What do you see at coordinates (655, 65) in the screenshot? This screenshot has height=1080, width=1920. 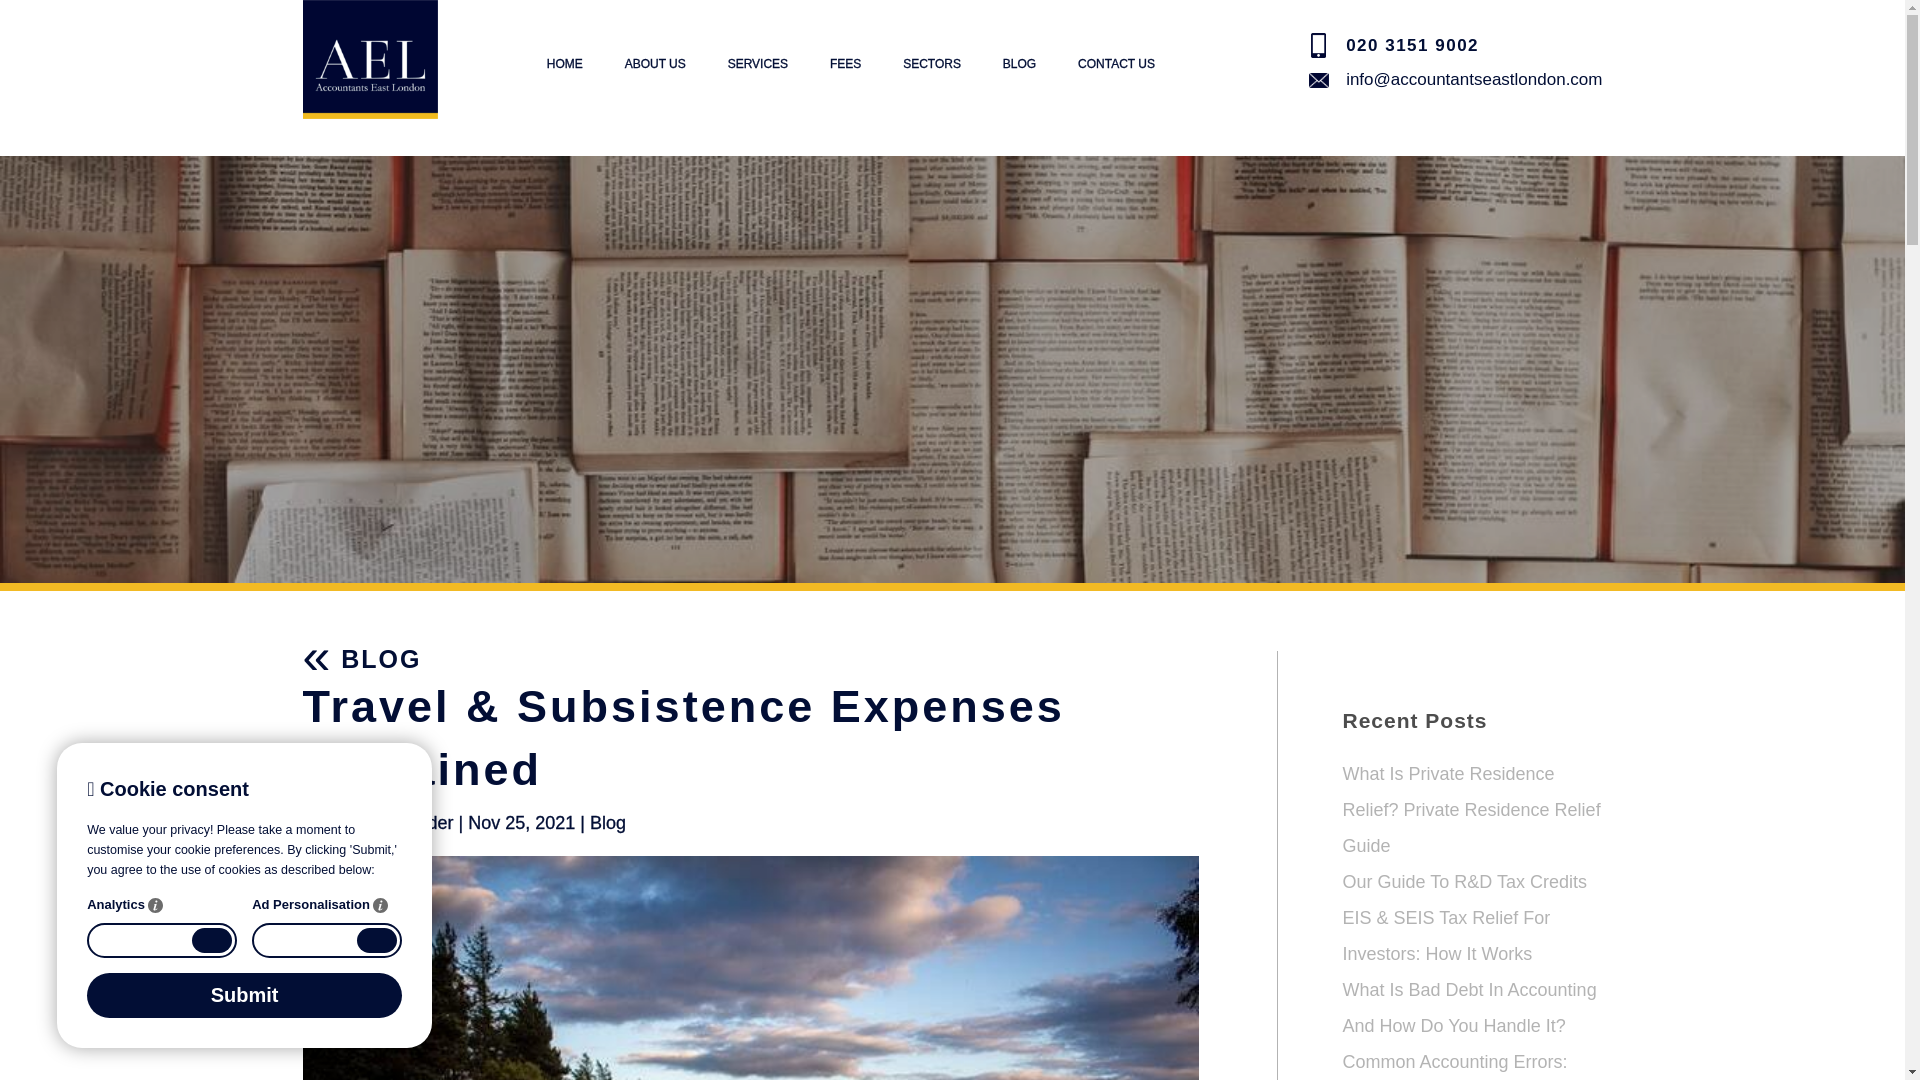 I see `ABOUT US` at bounding box center [655, 65].